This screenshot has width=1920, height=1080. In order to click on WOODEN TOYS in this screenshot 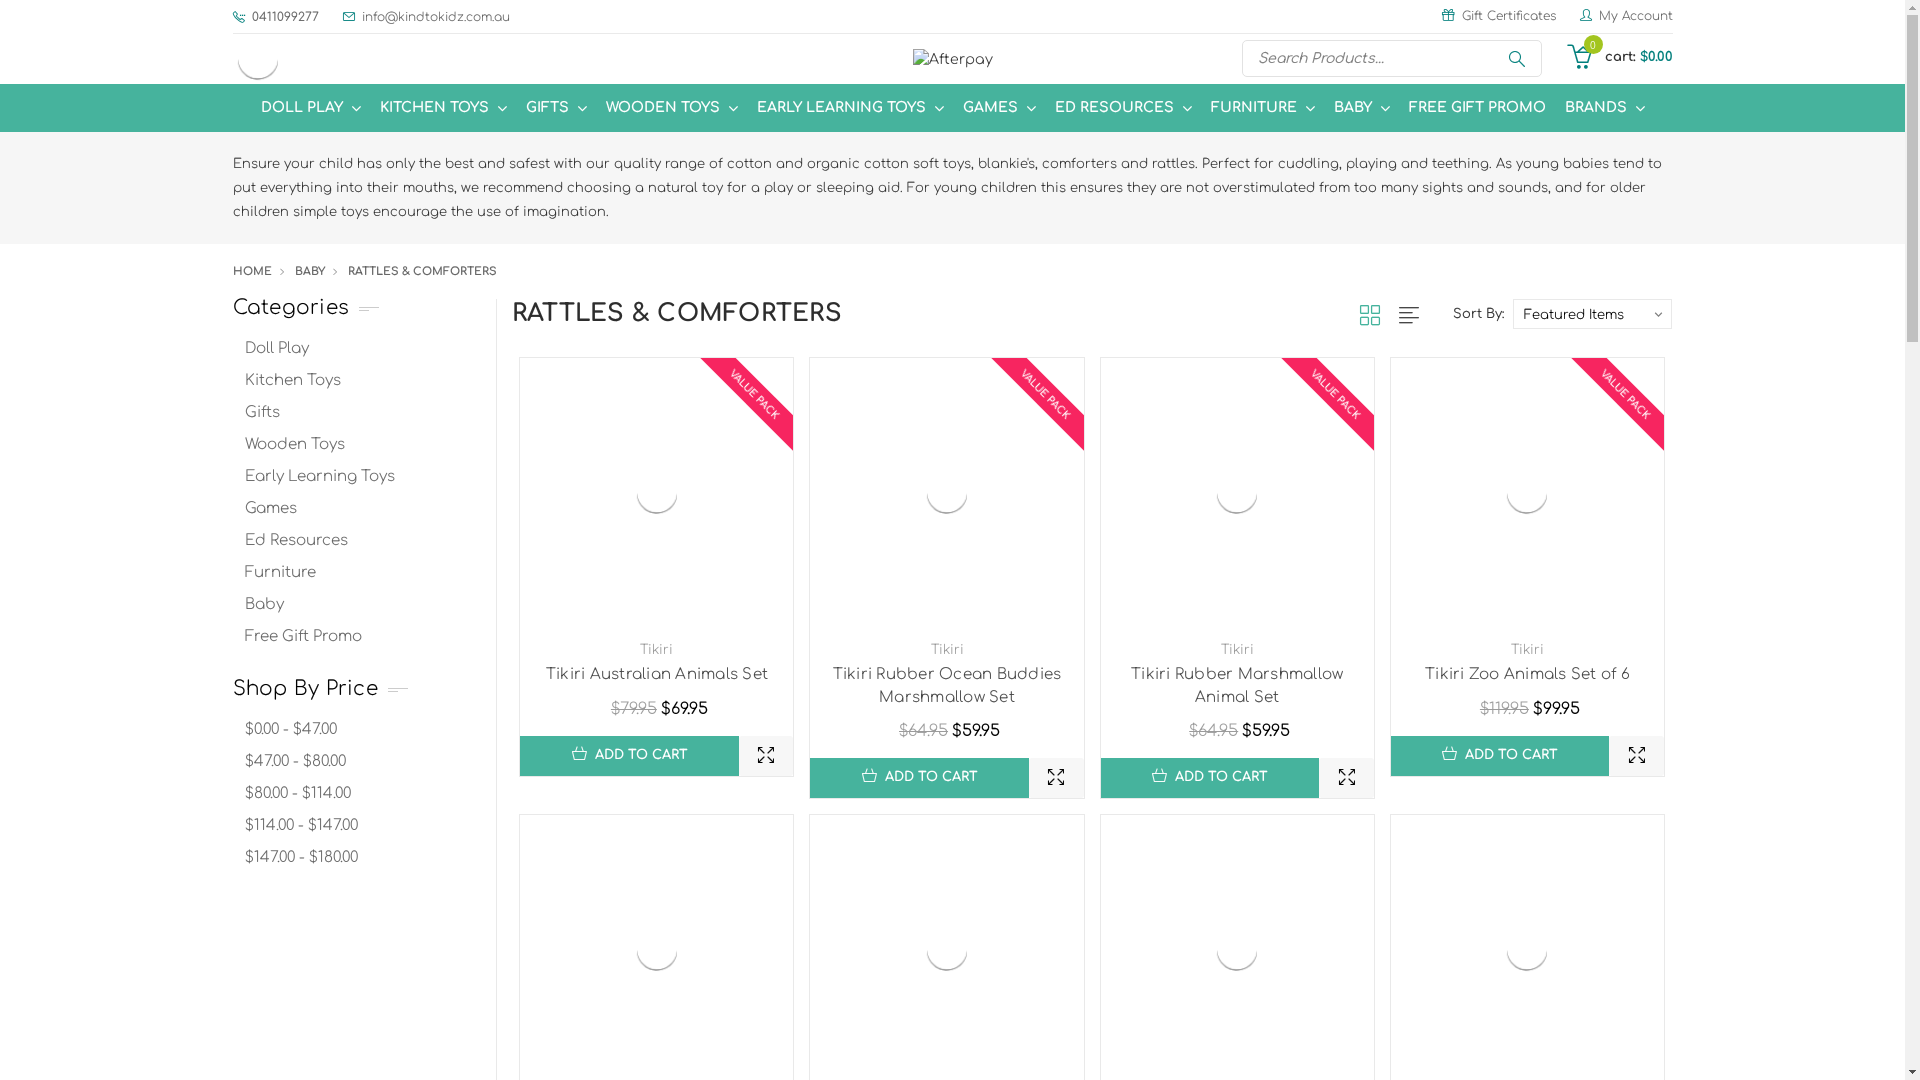, I will do `click(672, 108)`.